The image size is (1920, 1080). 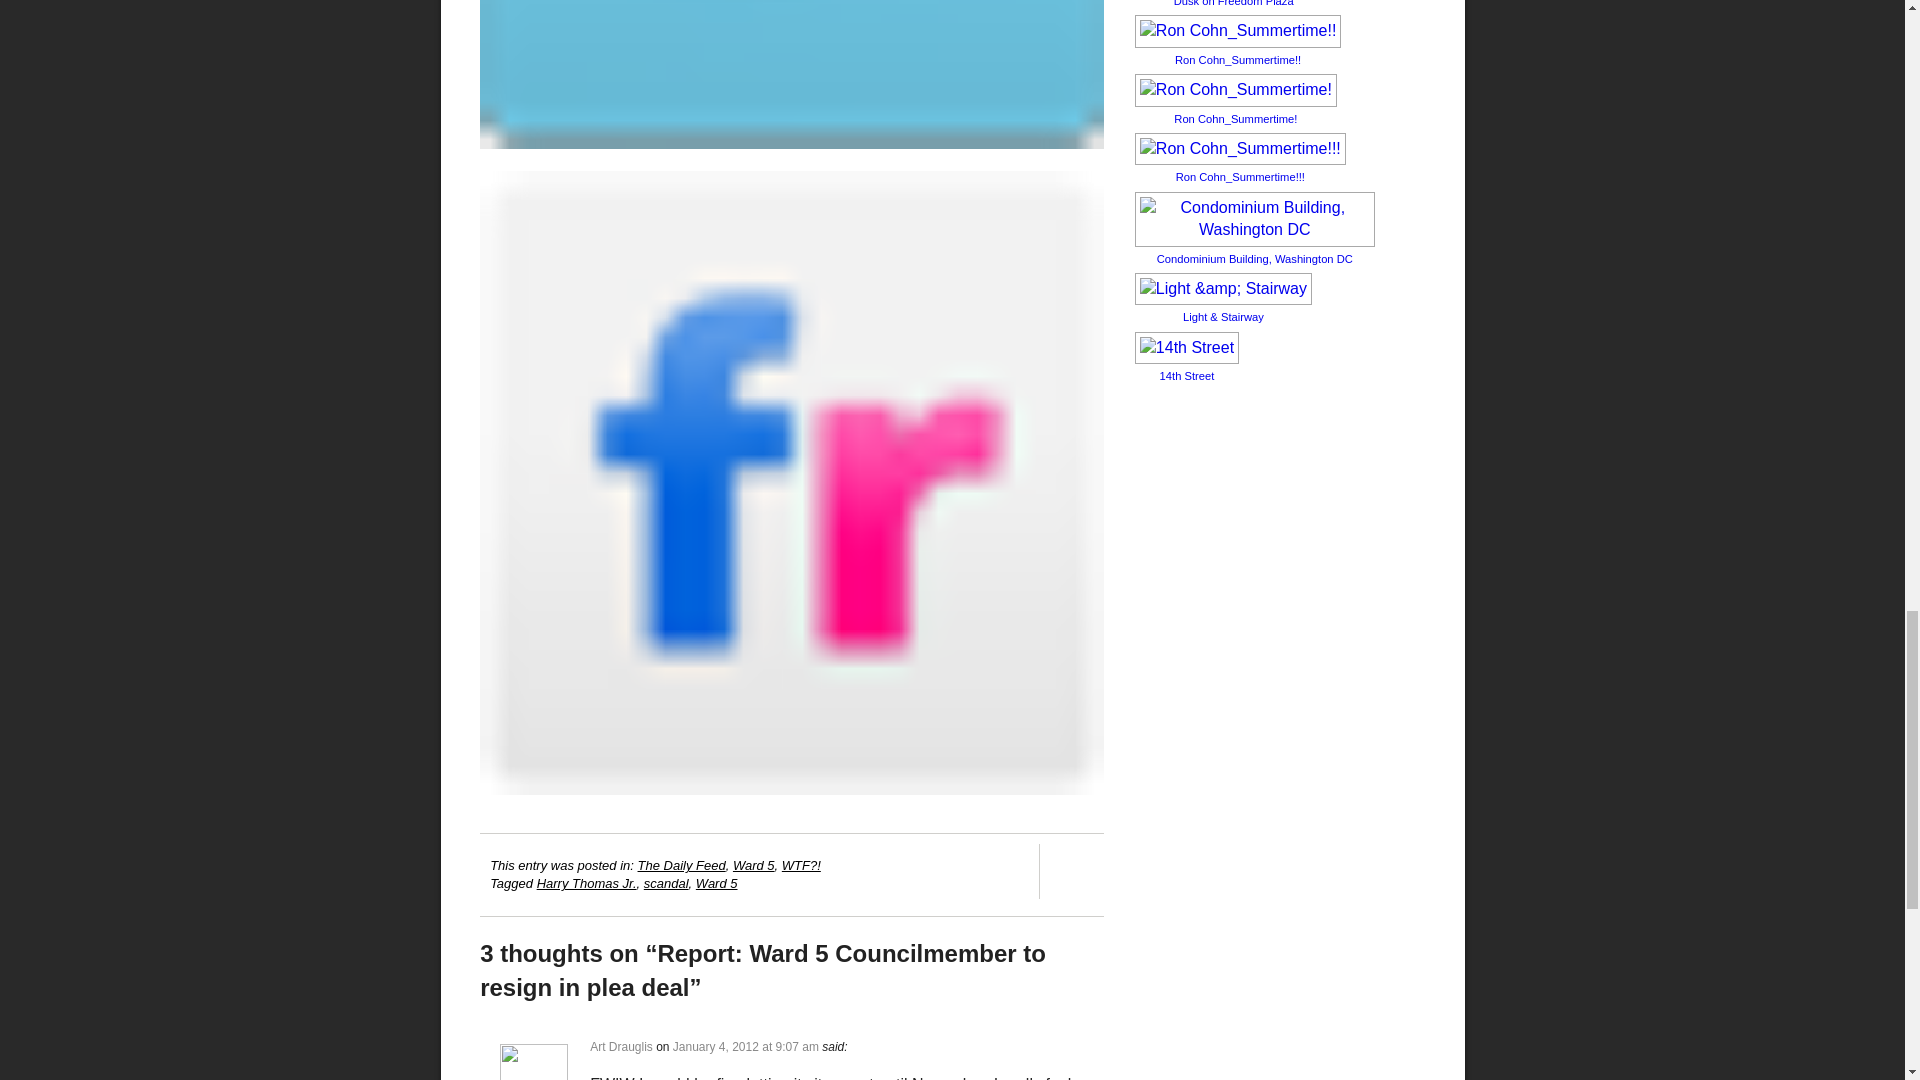 I want to click on Ward 5, so click(x=754, y=864).